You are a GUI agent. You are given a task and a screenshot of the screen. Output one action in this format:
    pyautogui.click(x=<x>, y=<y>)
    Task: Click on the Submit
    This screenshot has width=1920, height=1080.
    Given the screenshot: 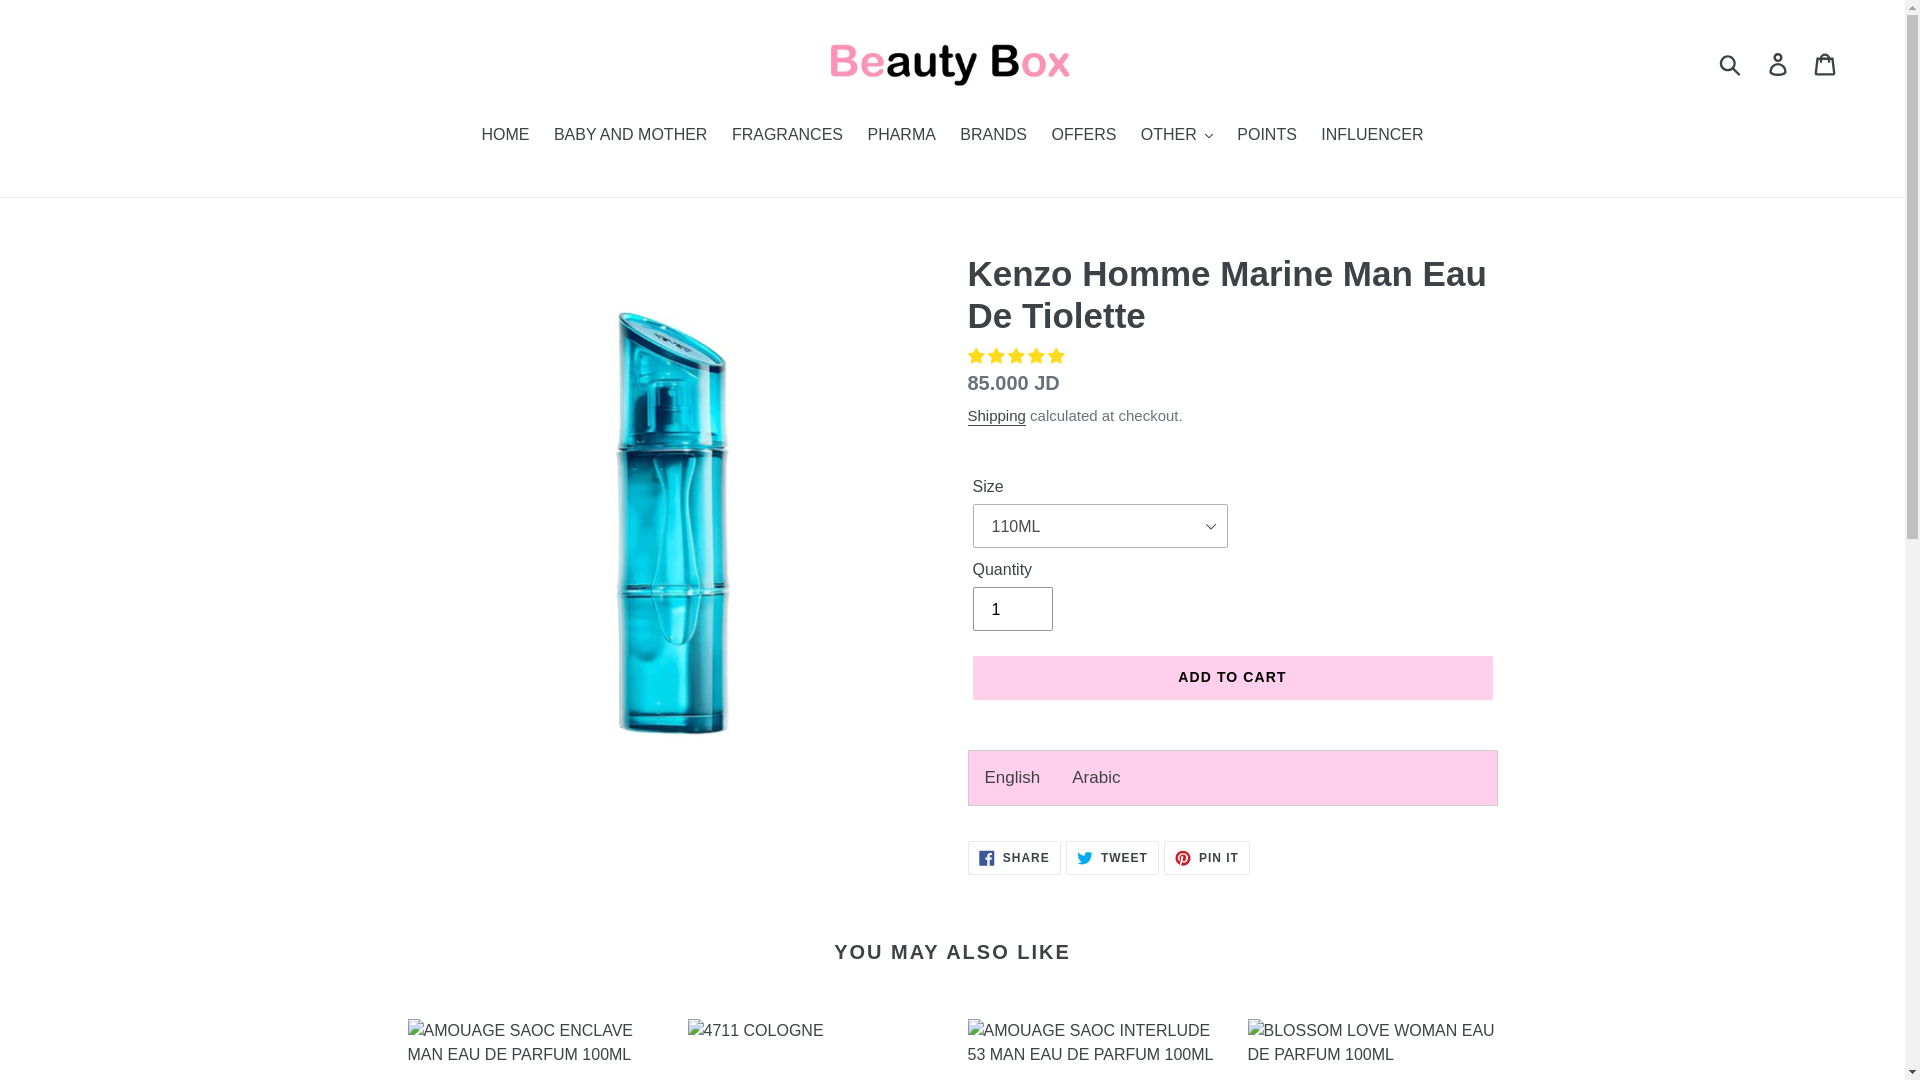 What is the action you would take?
    pyautogui.click(x=1731, y=64)
    